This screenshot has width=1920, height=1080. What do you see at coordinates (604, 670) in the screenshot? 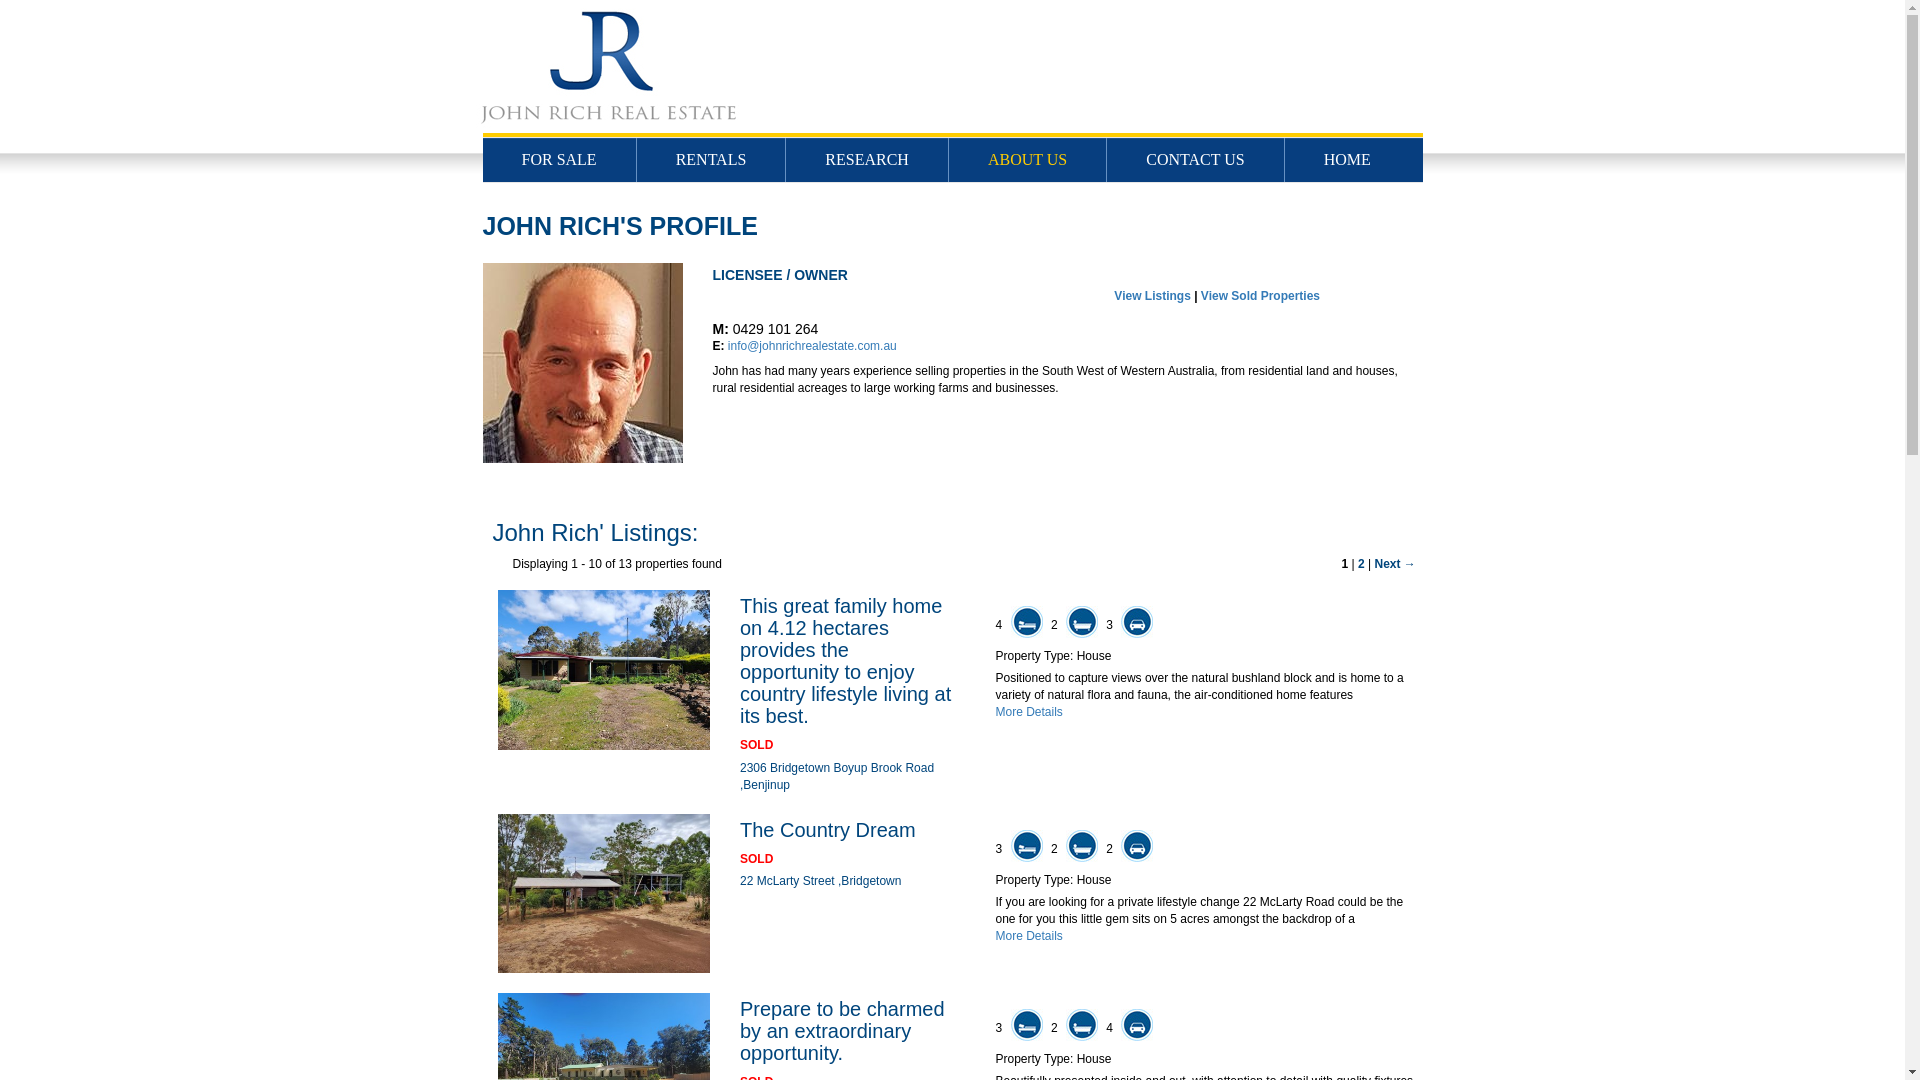
I see `Property for sale in Benjinup` at bounding box center [604, 670].